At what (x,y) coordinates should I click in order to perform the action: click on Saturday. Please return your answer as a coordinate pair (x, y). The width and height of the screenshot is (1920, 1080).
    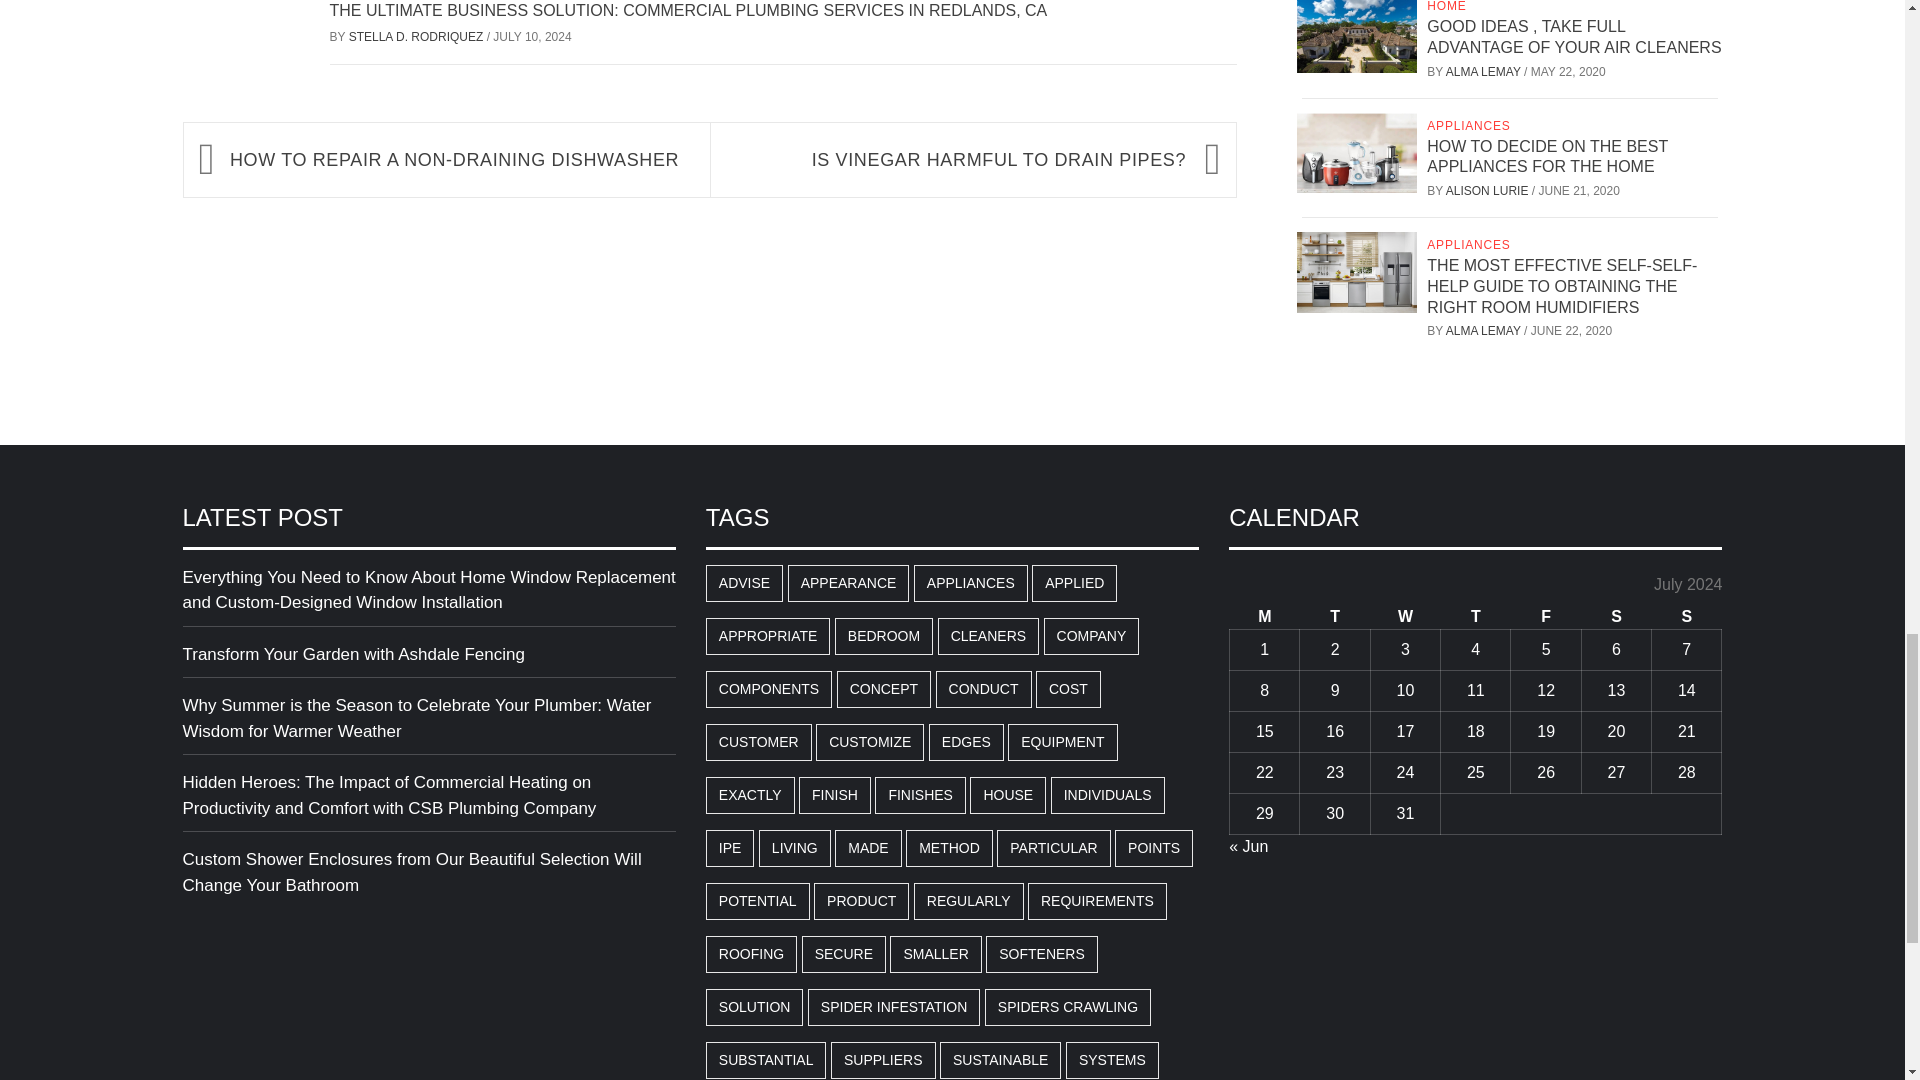
    Looking at the image, I should click on (1616, 616).